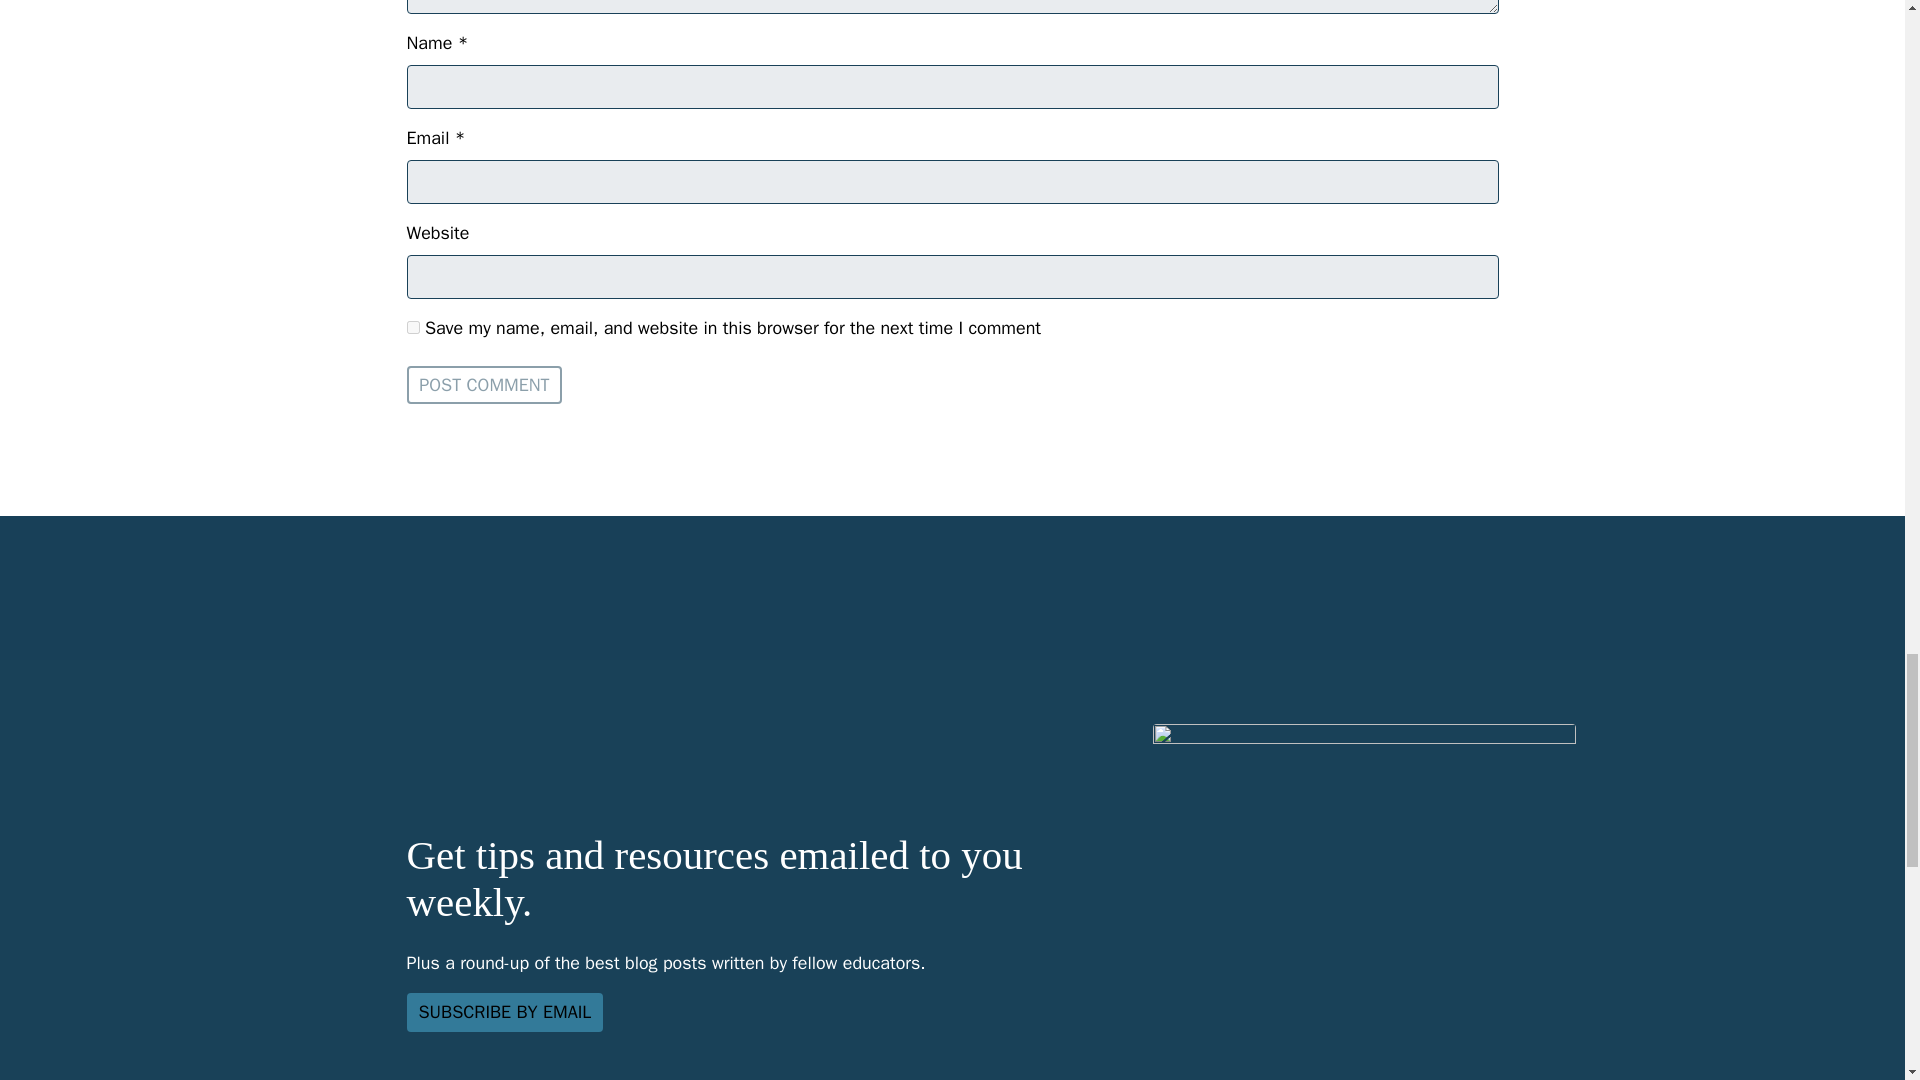 The height and width of the screenshot is (1080, 1920). Describe the element at coordinates (484, 384) in the screenshot. I see `Post Comment` at that location.